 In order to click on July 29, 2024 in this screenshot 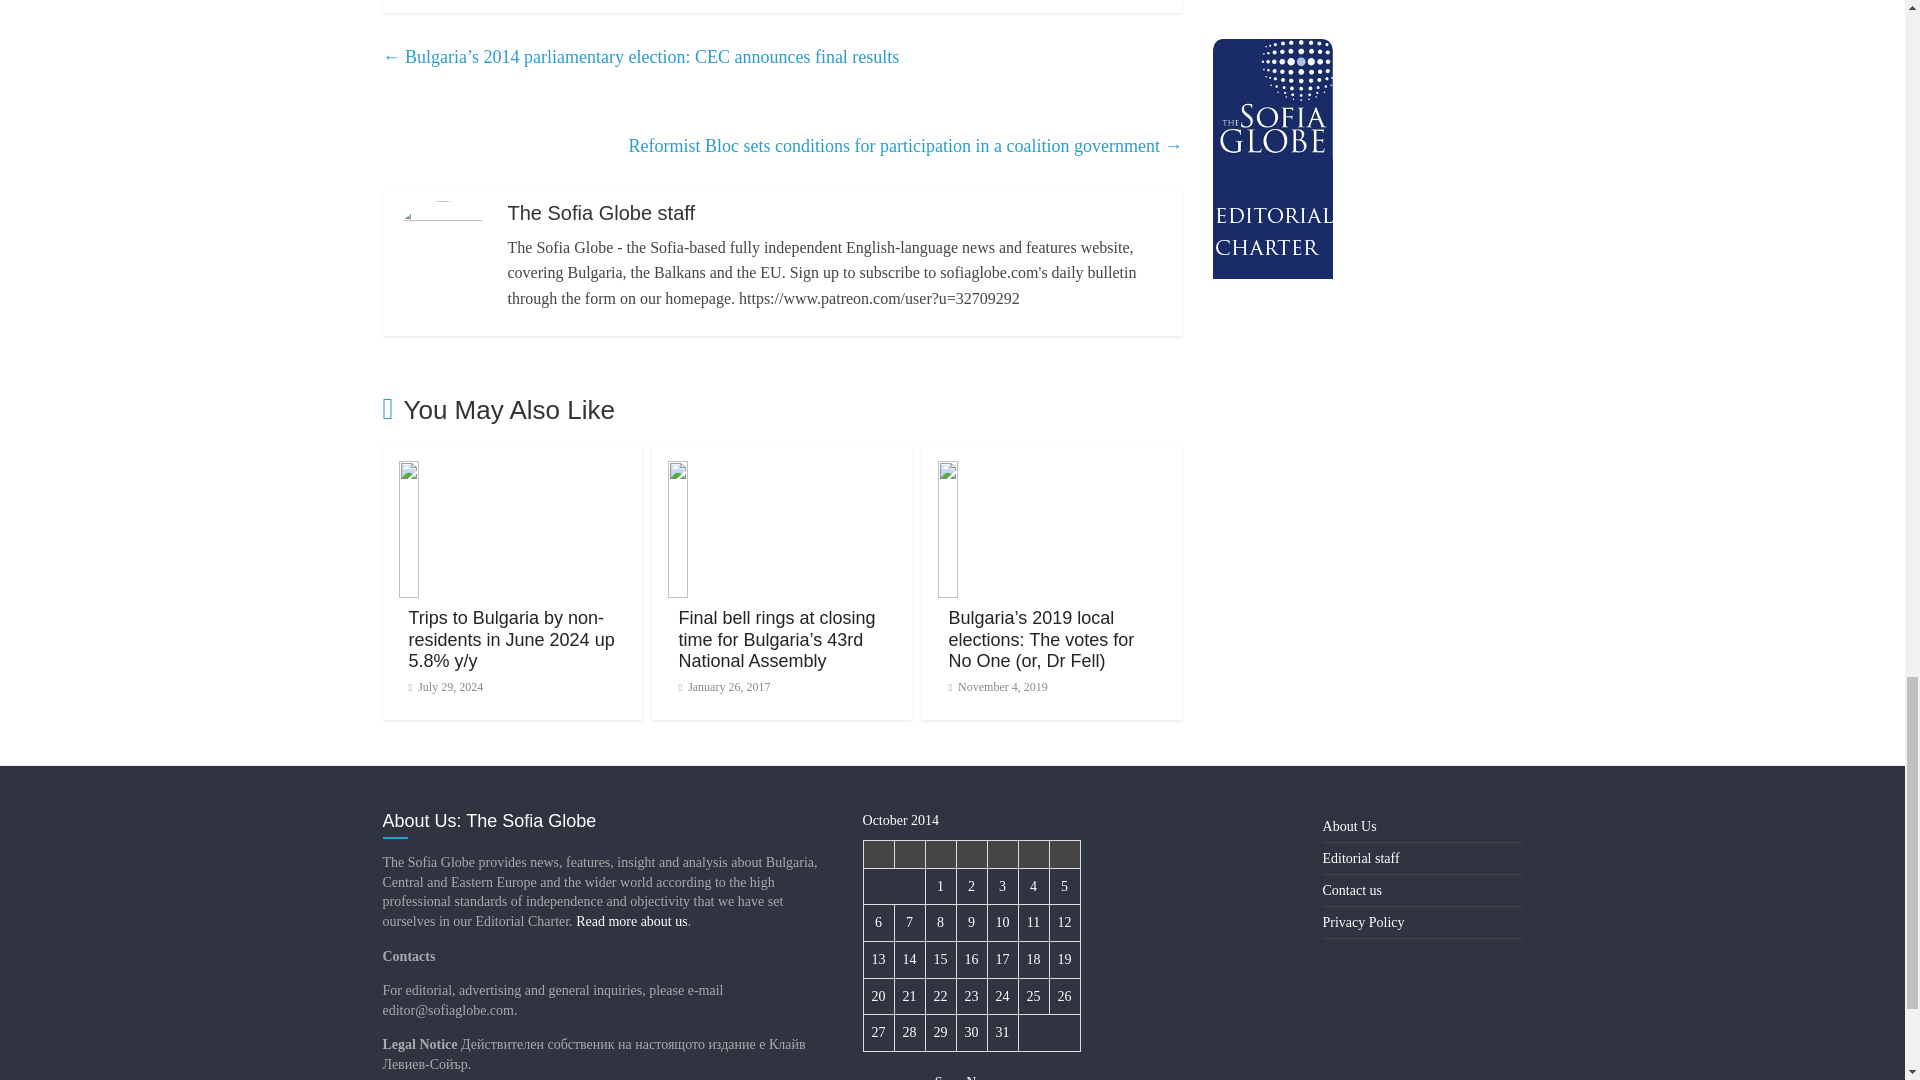, I will do `click(445, 687)`.